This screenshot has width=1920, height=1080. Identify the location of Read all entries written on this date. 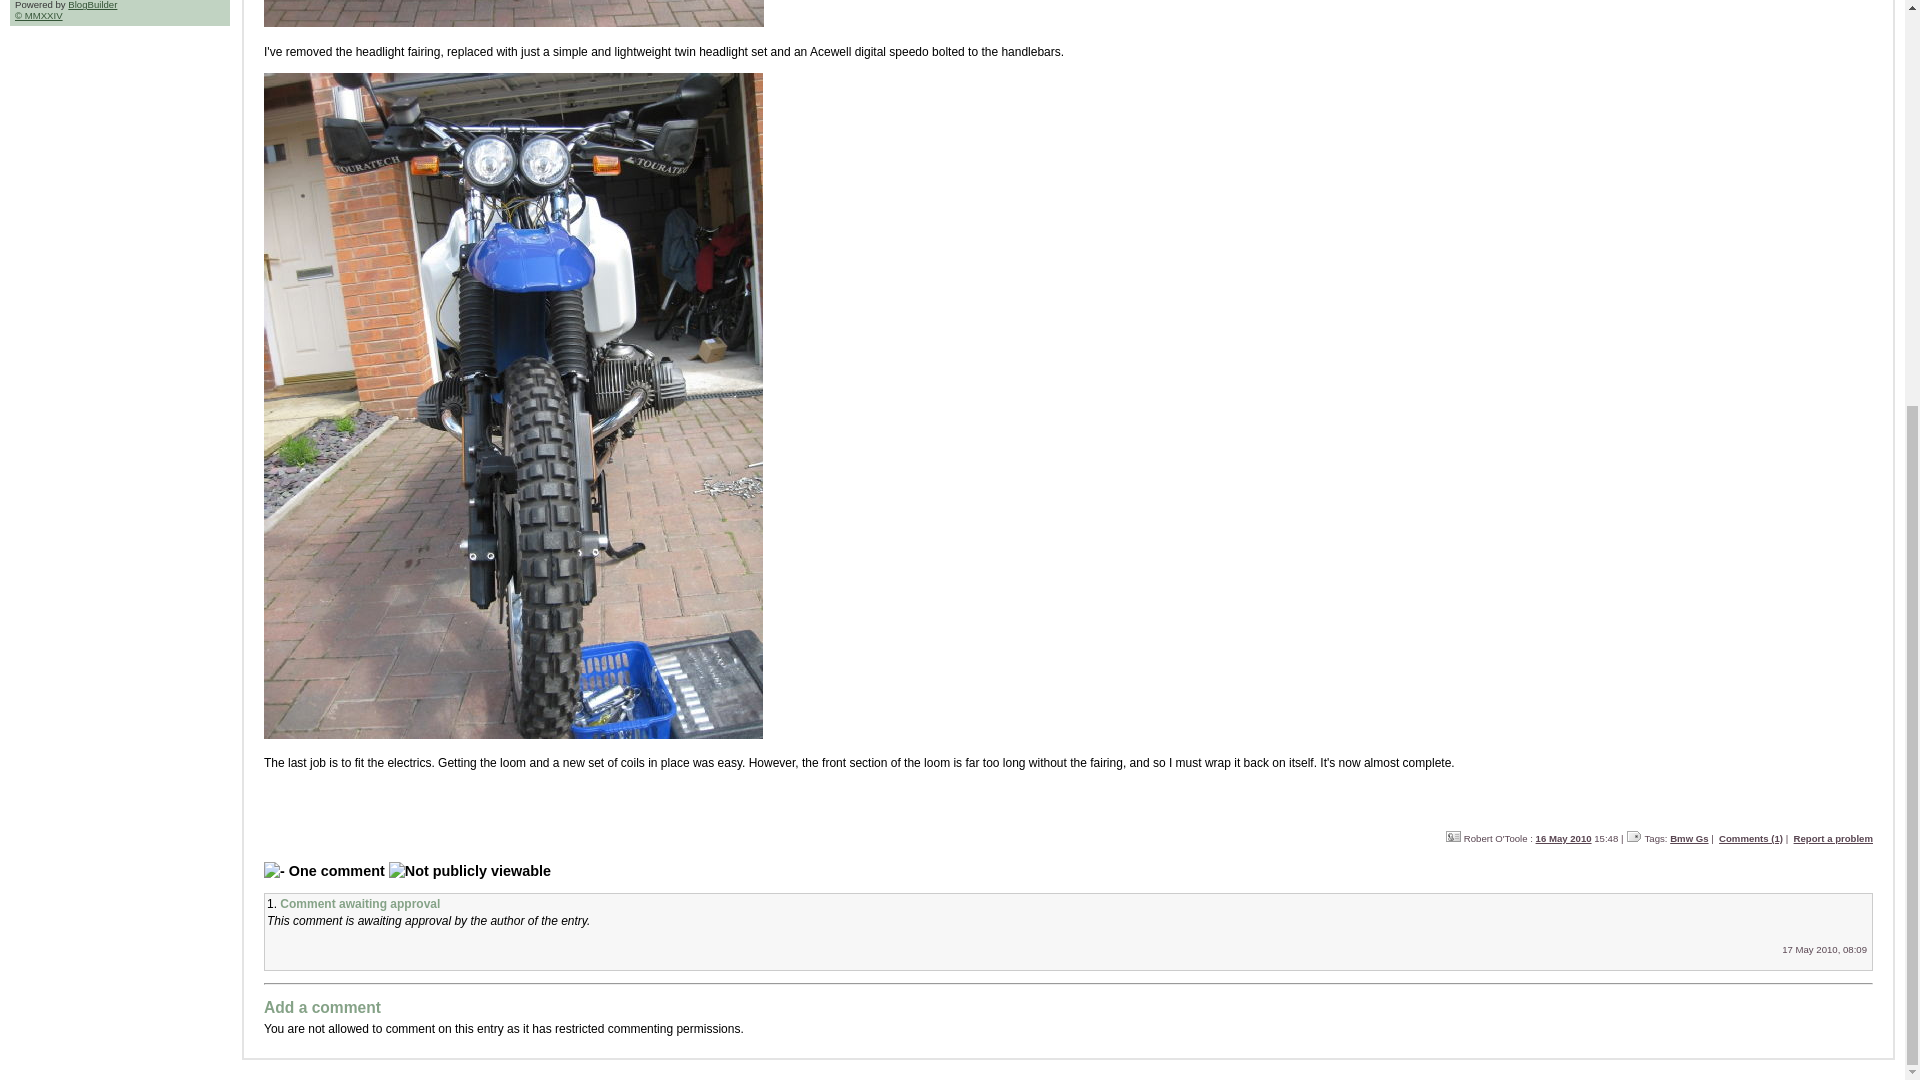
(1564, 838).